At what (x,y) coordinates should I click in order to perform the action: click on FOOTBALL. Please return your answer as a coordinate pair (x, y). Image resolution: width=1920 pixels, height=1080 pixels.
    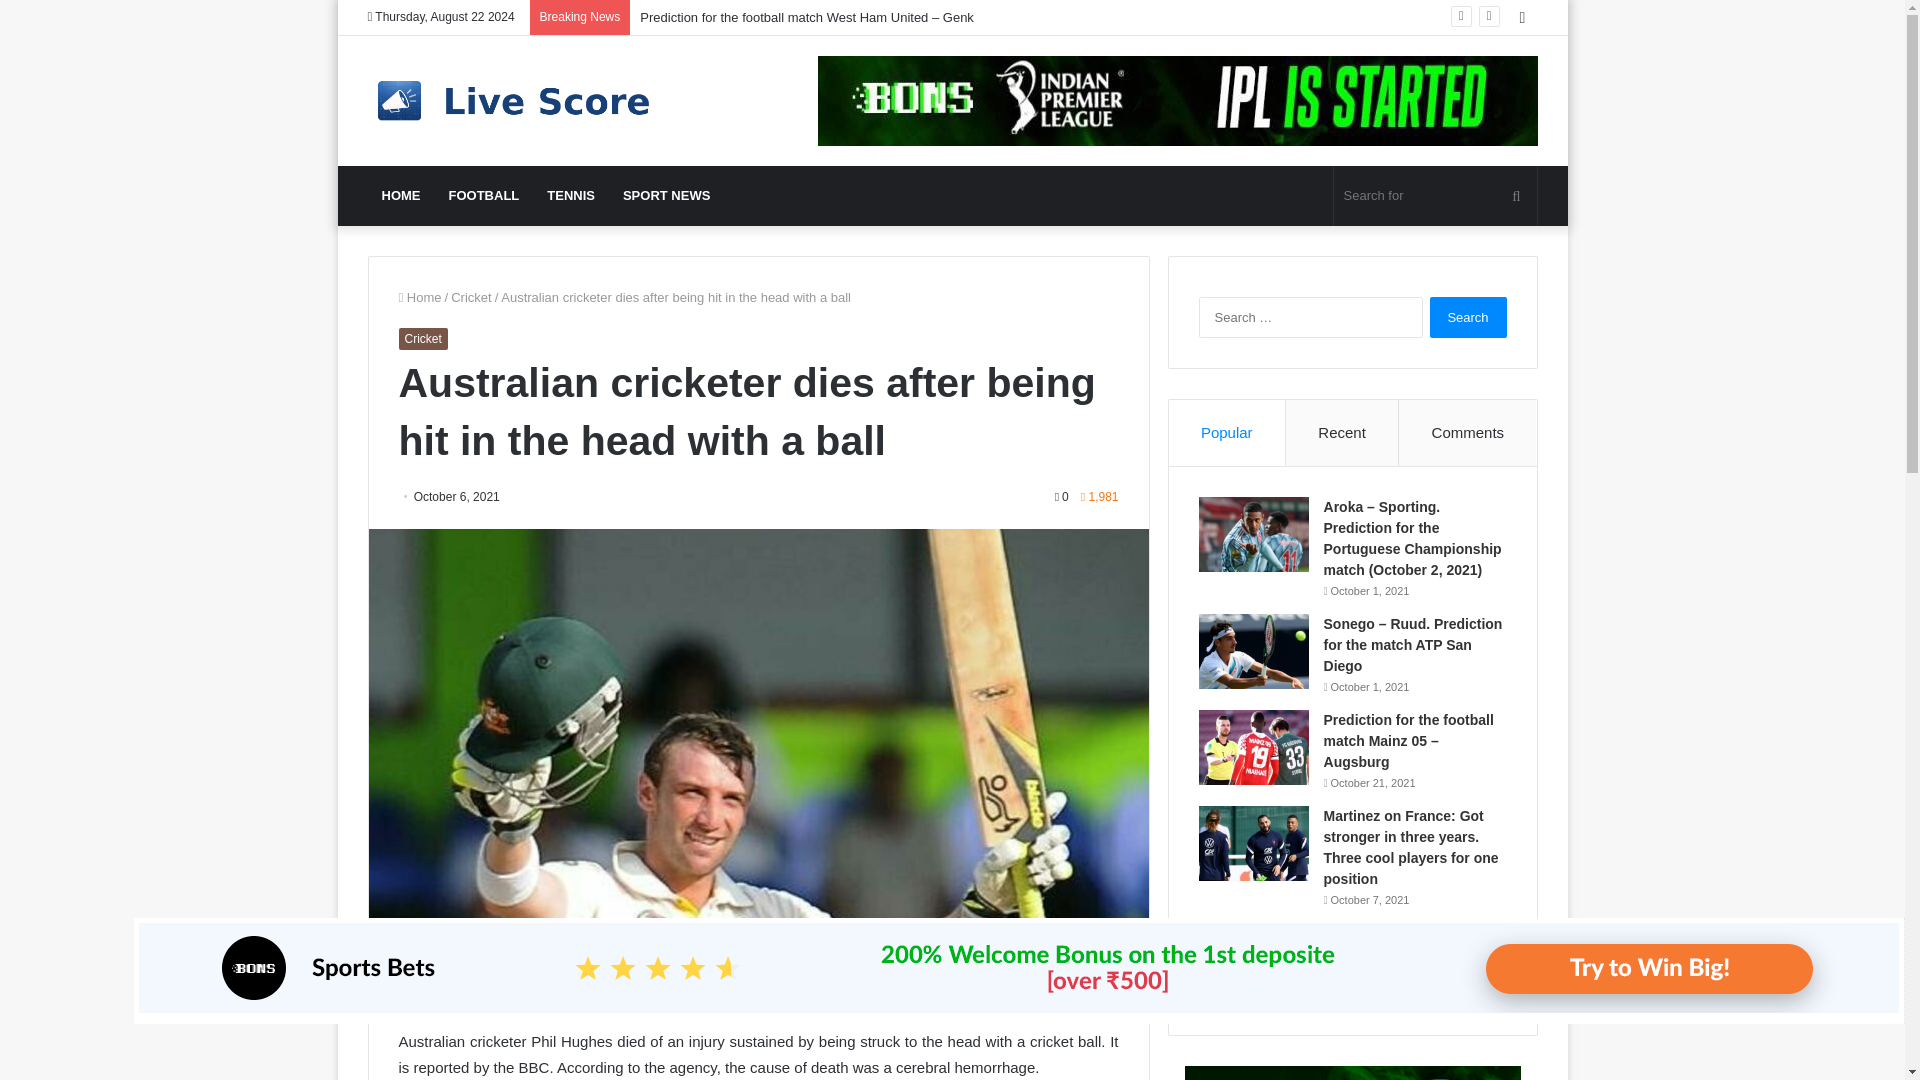
    Looking at the image, I should click on (483, 196).